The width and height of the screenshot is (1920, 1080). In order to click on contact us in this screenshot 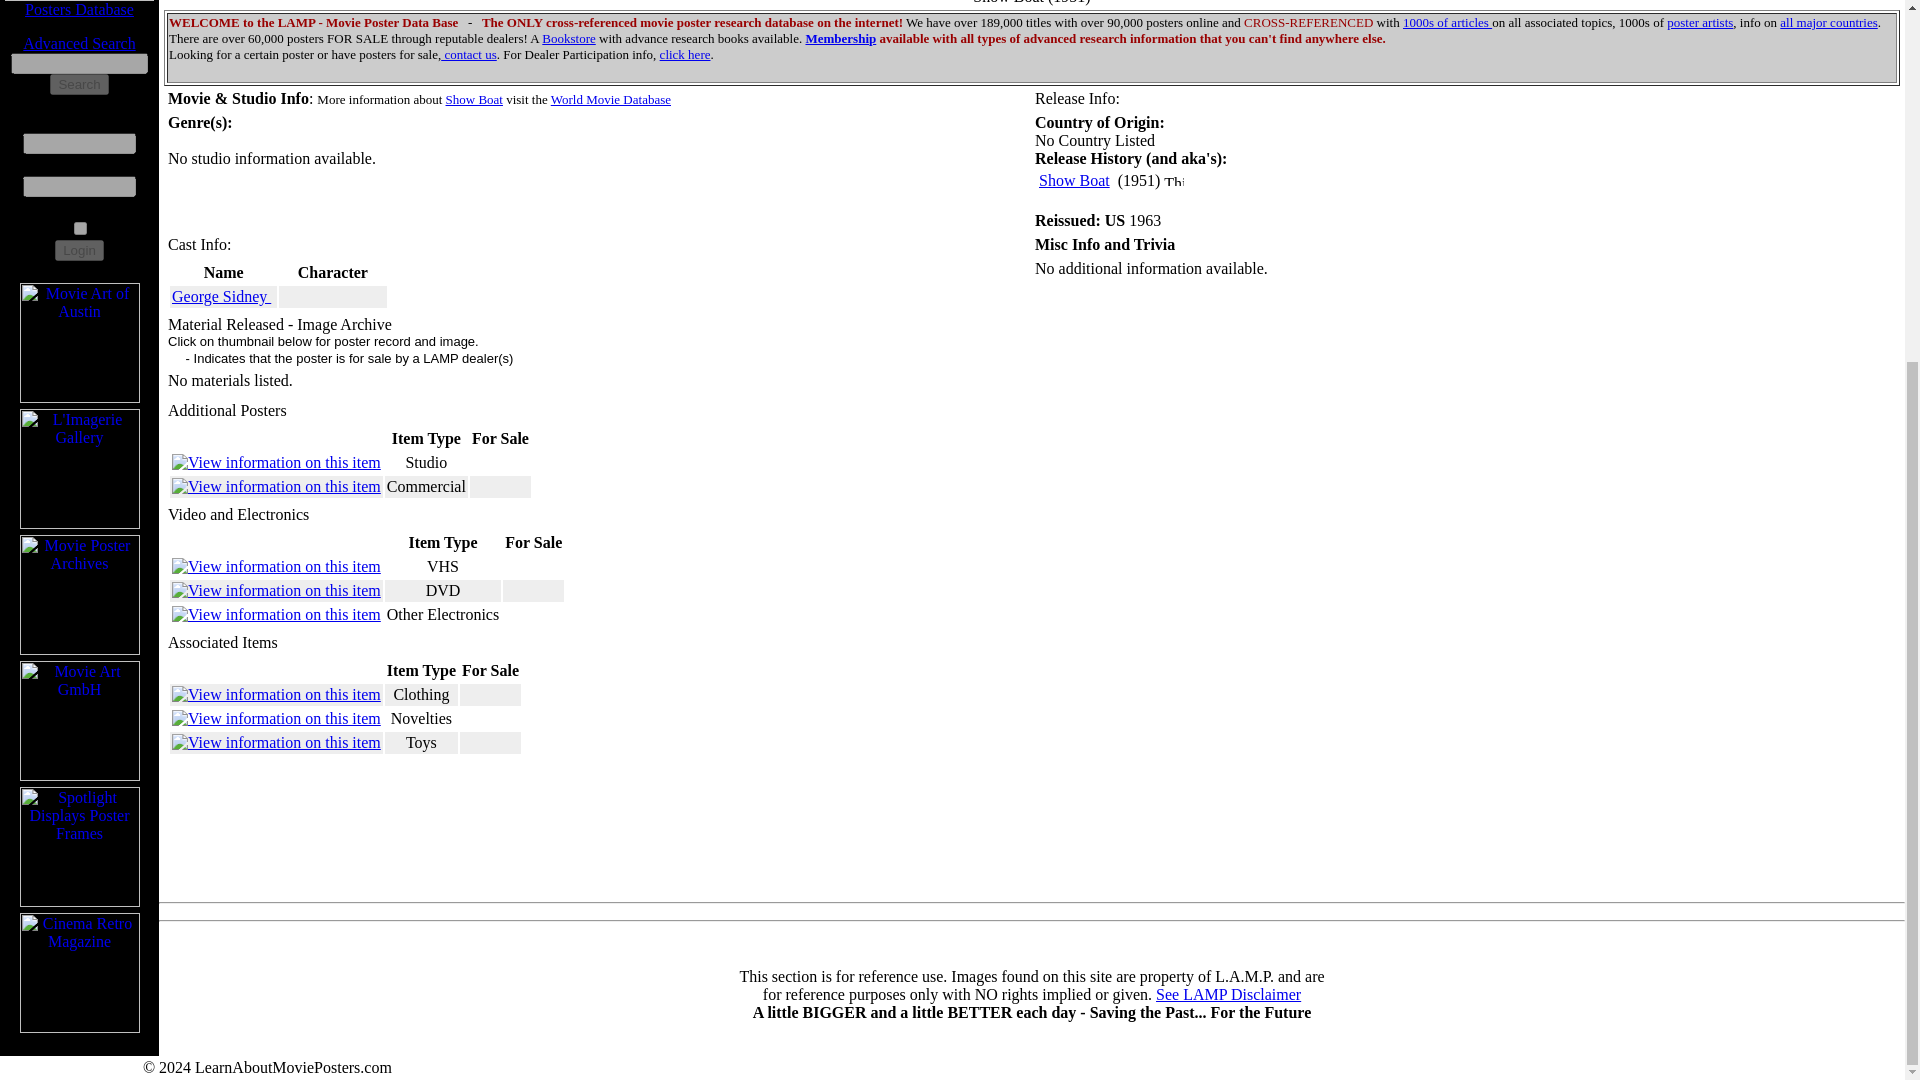, I will do `click(469, 54)`.